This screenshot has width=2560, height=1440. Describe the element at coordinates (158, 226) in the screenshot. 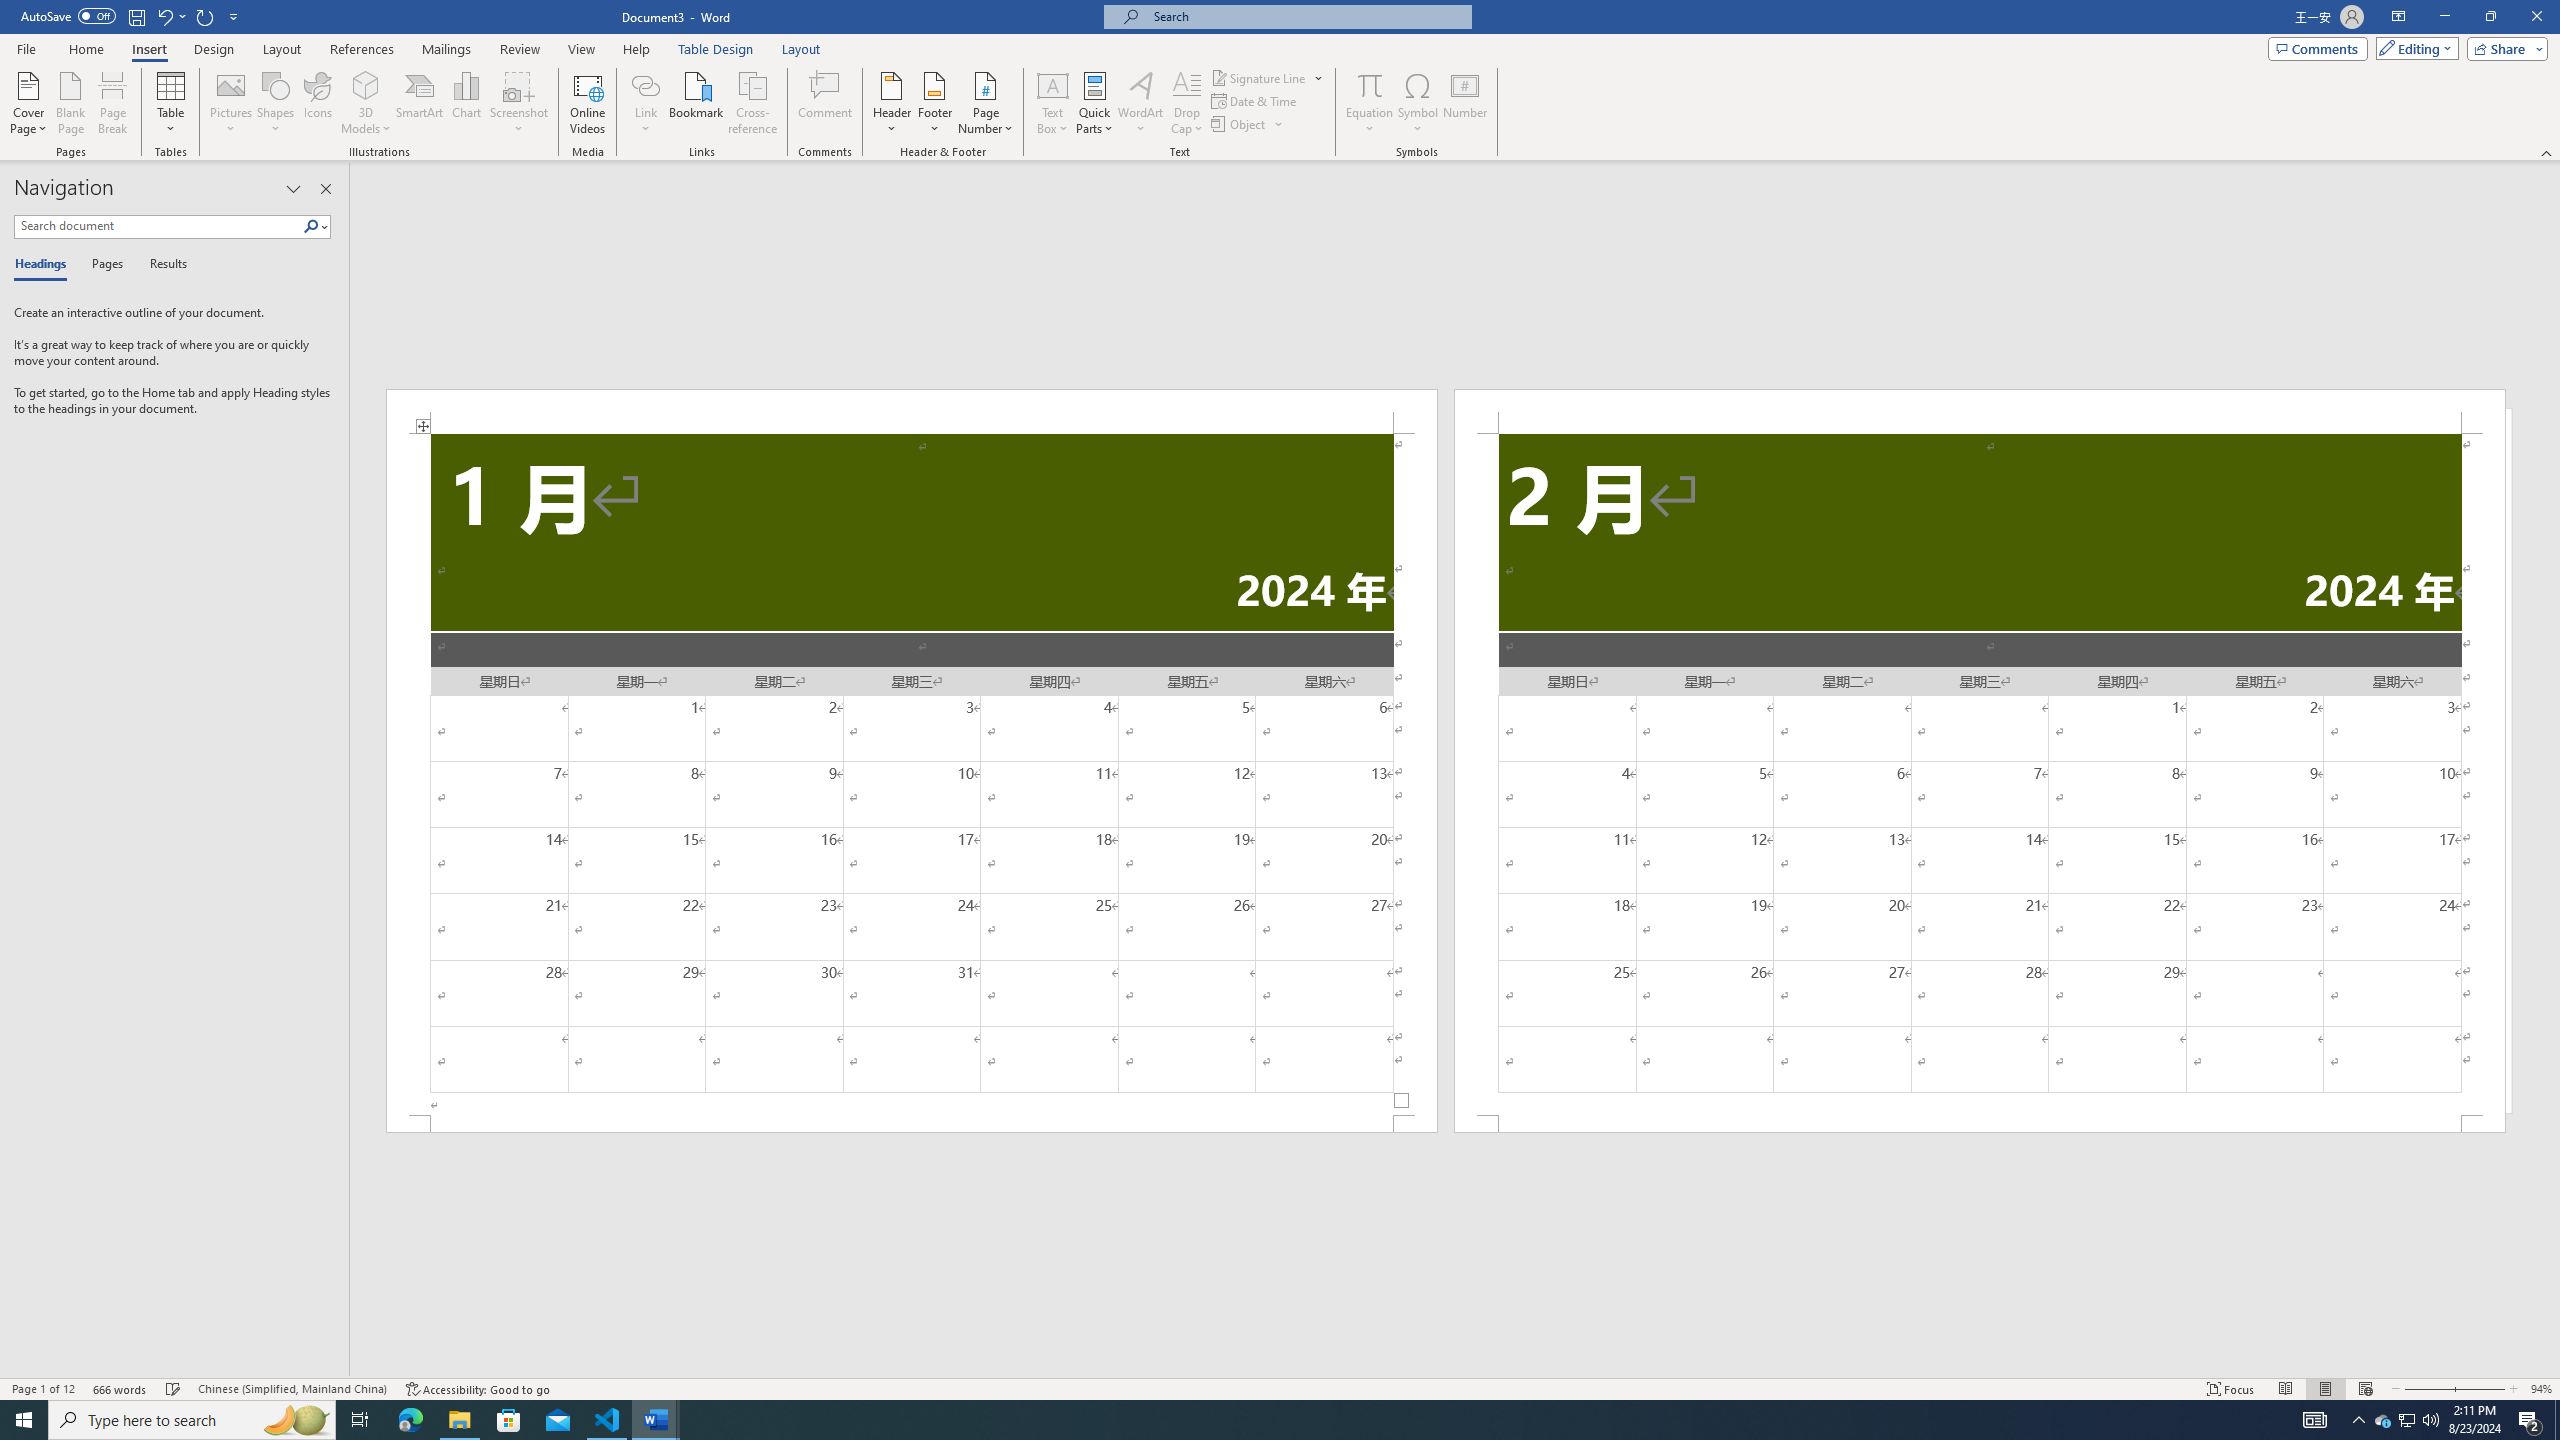

I see `Search document` at that location.